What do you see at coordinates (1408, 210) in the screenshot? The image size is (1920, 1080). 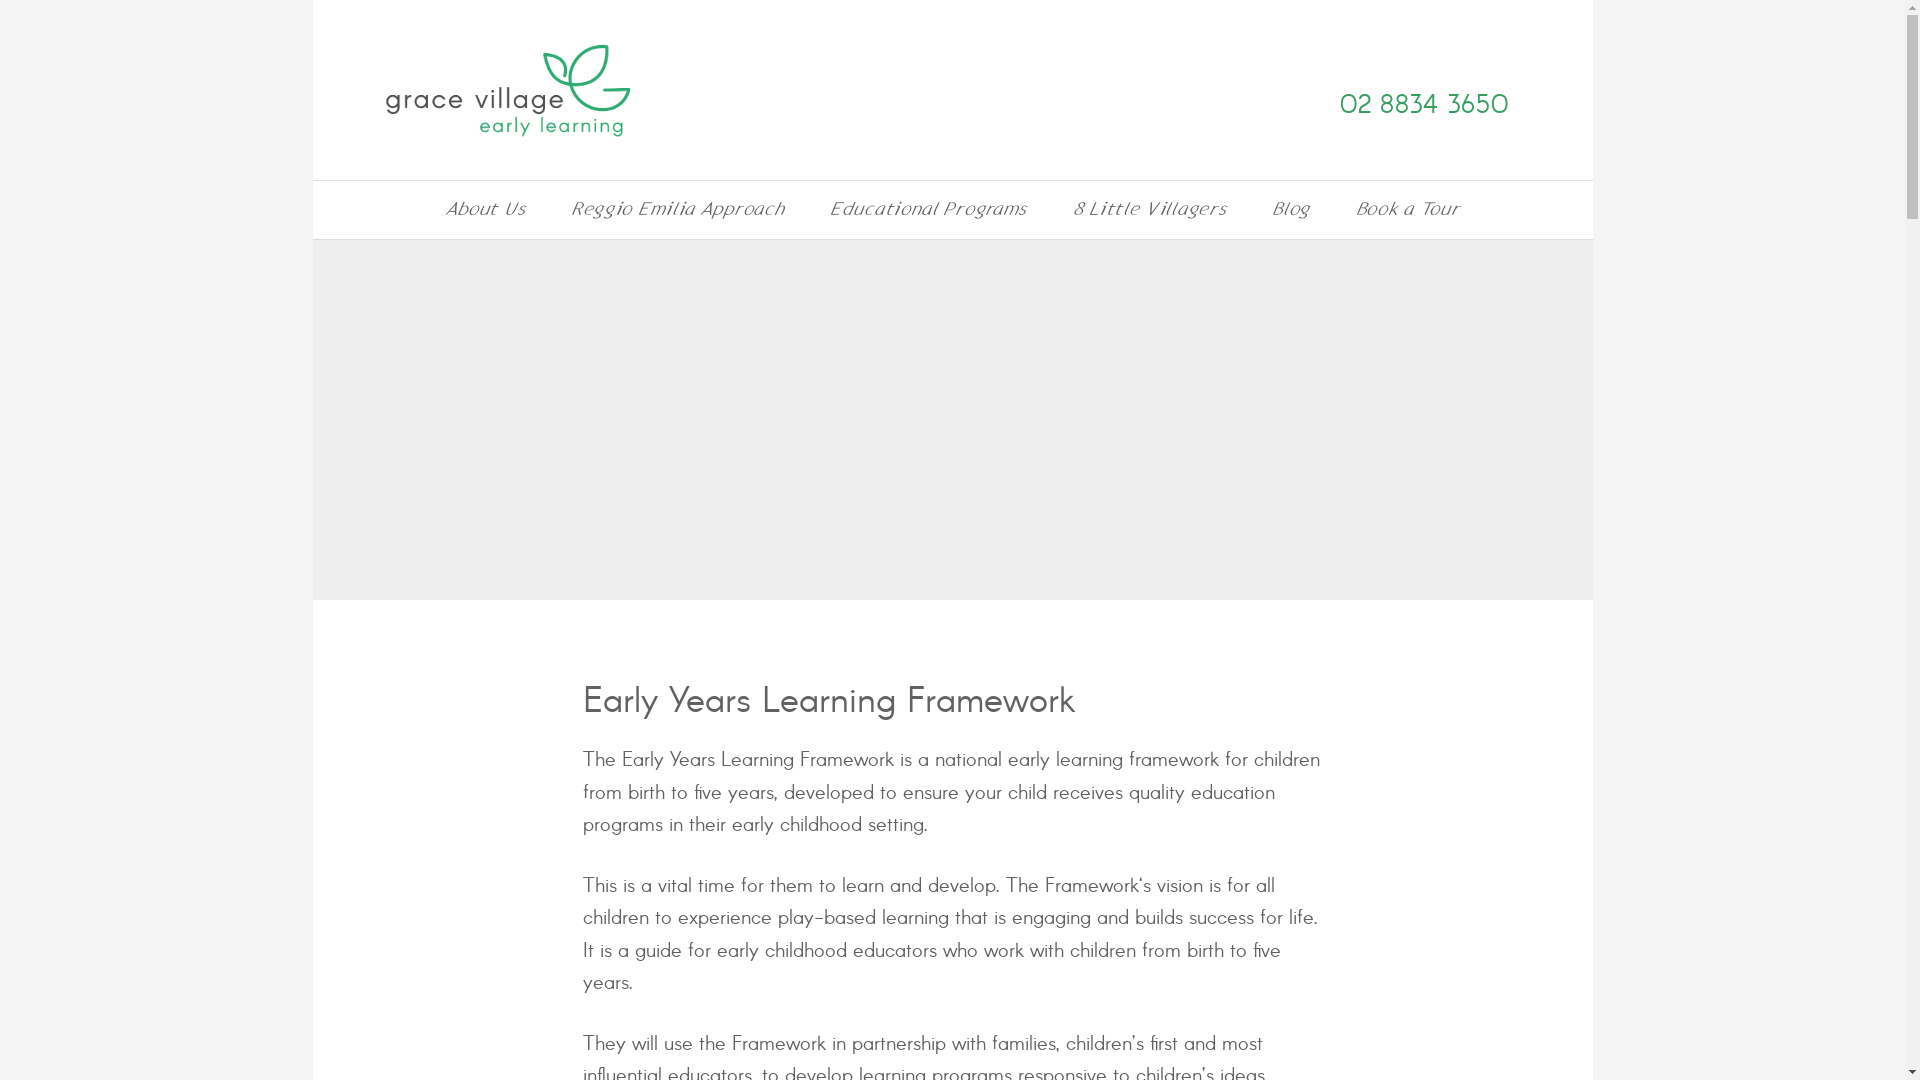 I see `Book a Tour` at bounding box center [1408, 210].